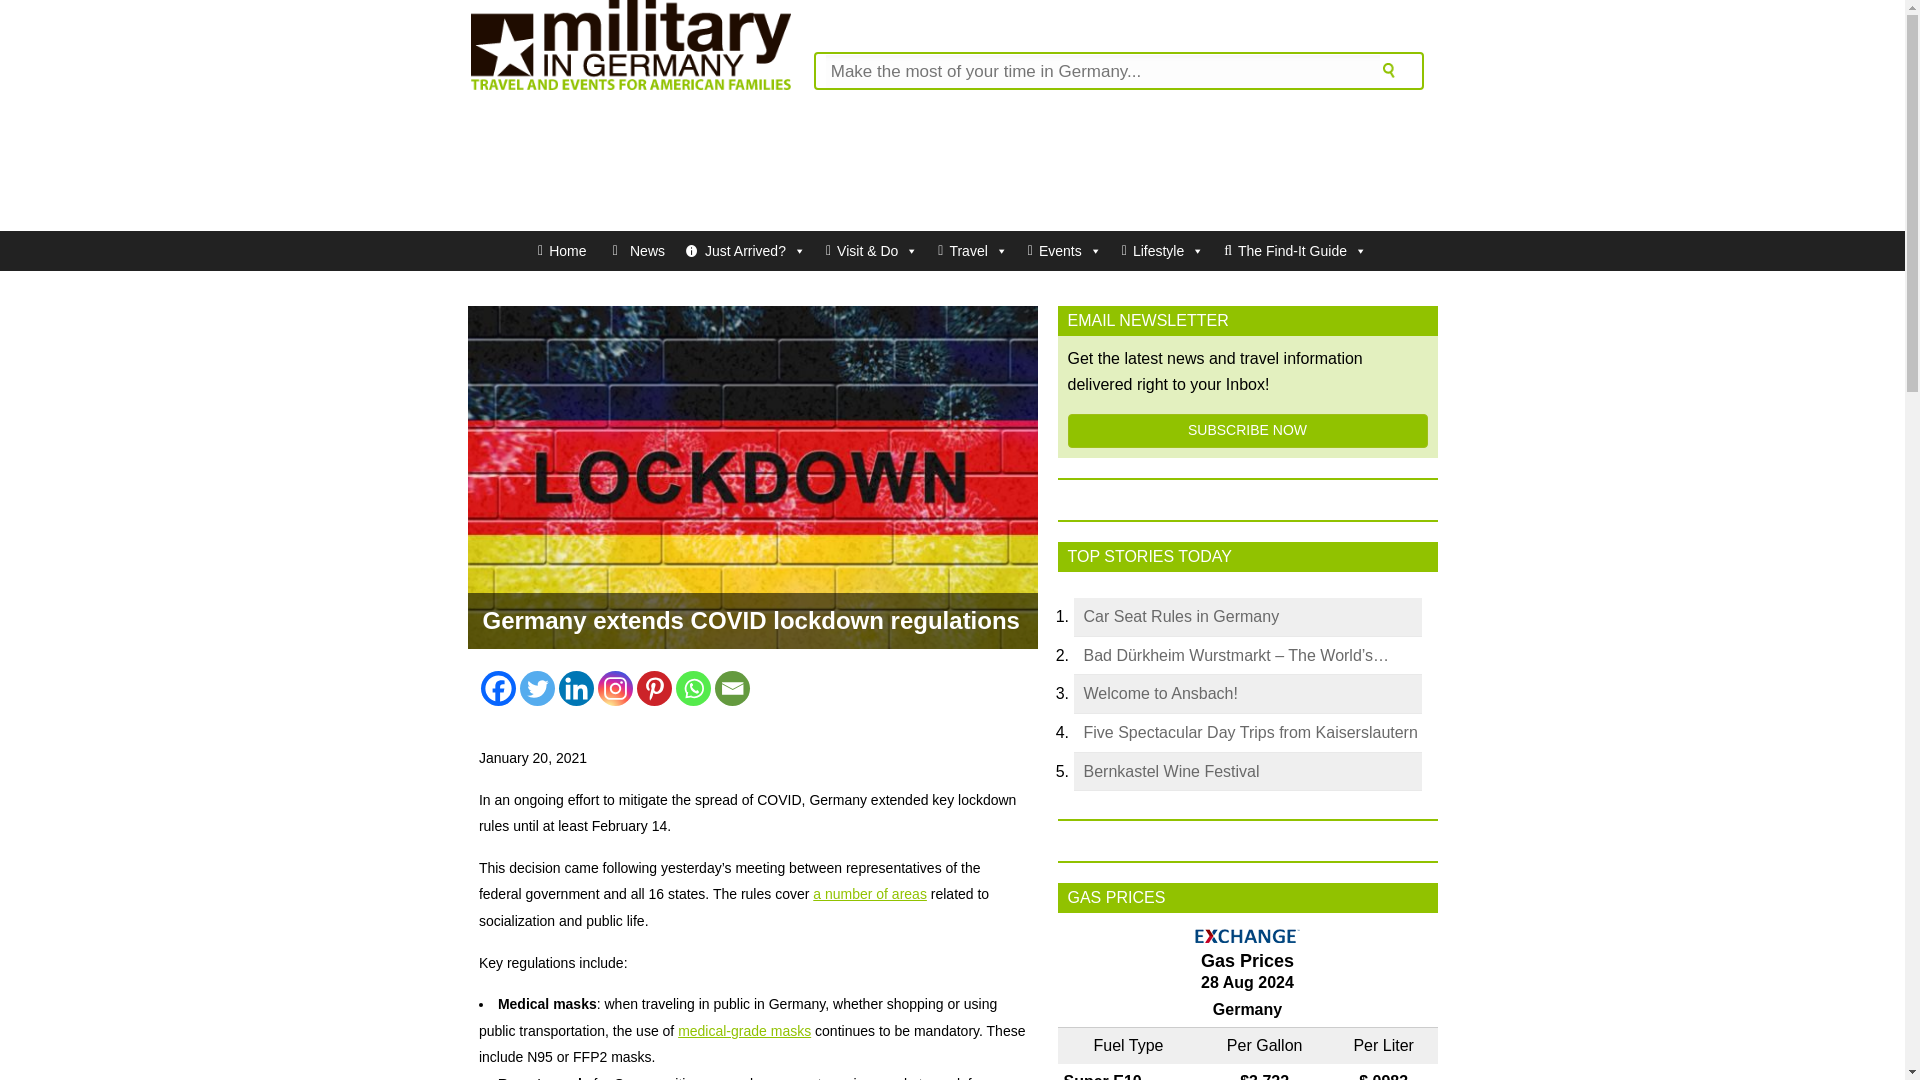 The width and height of the screenshot is (1920, 1080). What do you see at coordinates (635, 251) in the screenshot?
I see `News` at bounding box center [635, 251].